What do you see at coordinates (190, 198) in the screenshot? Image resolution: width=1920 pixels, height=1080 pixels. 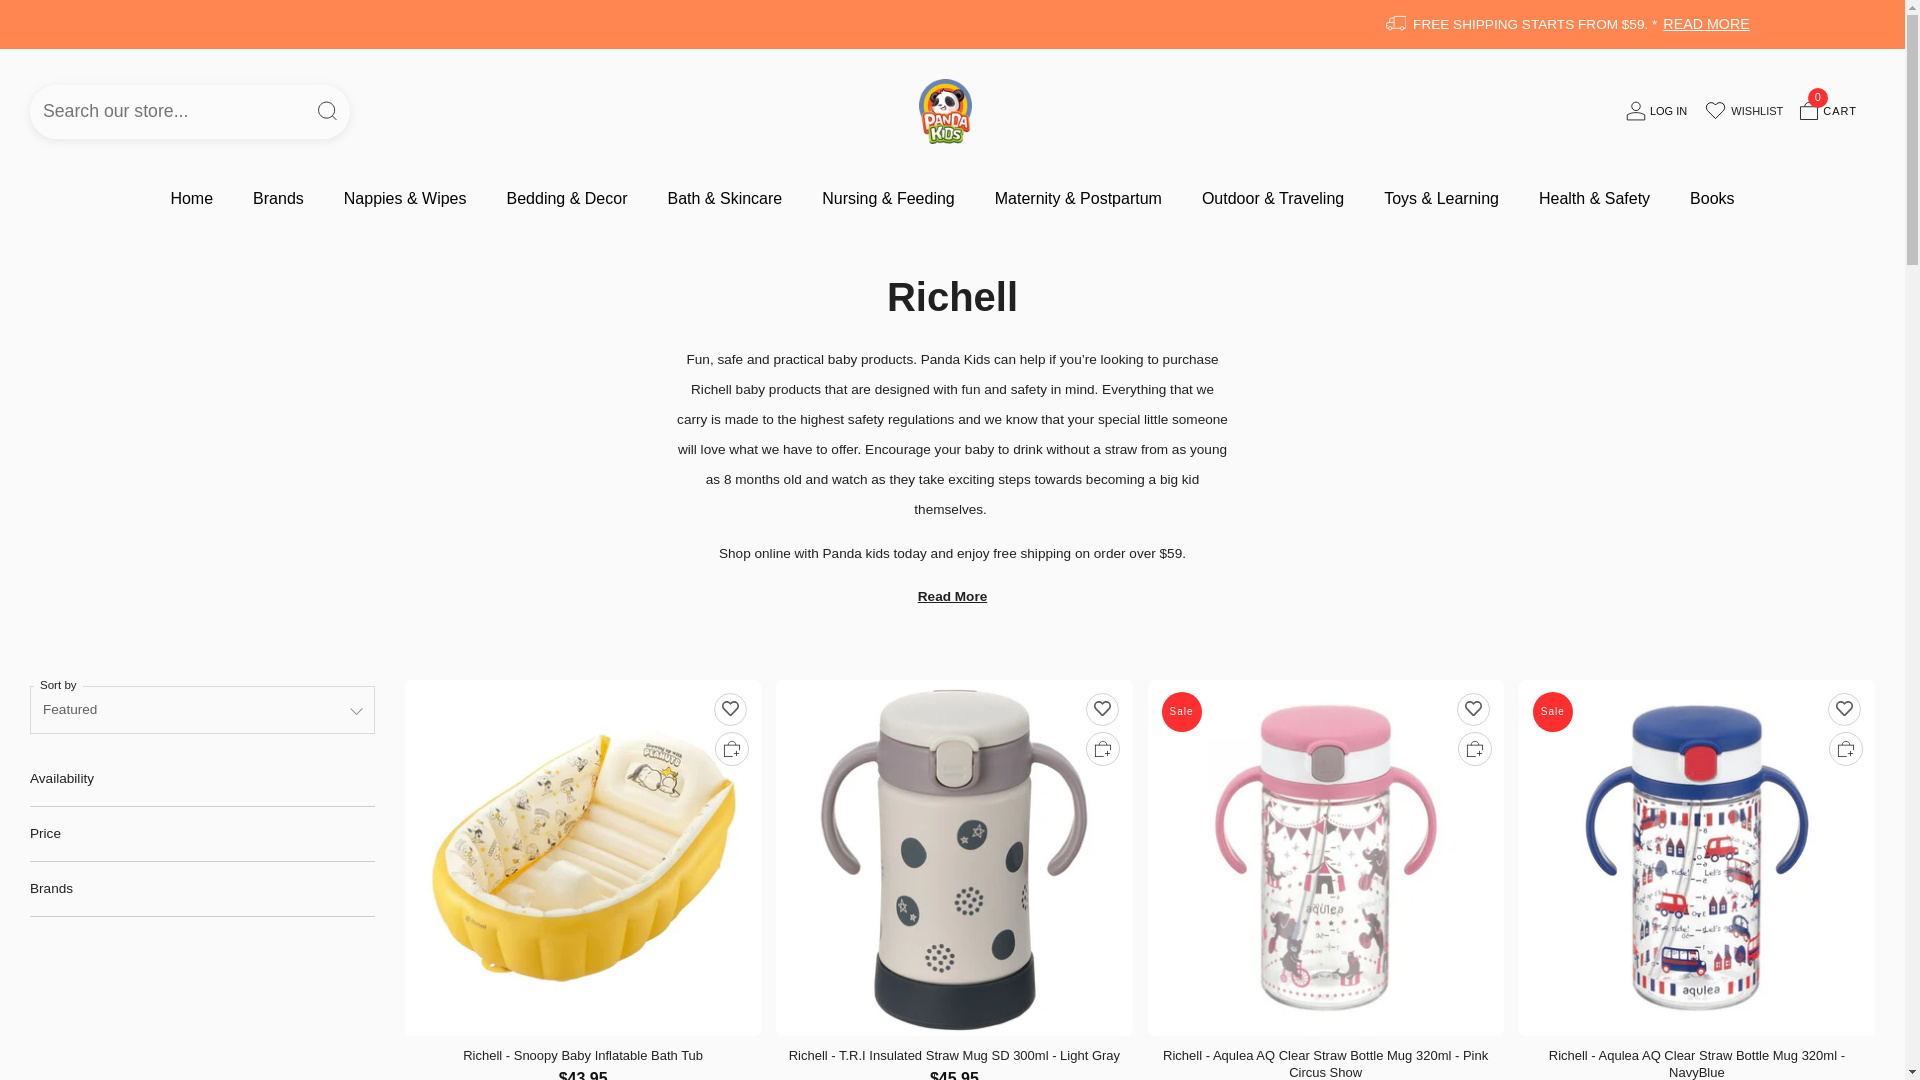 I see `READ MORE` at bounding box center [190, 198].